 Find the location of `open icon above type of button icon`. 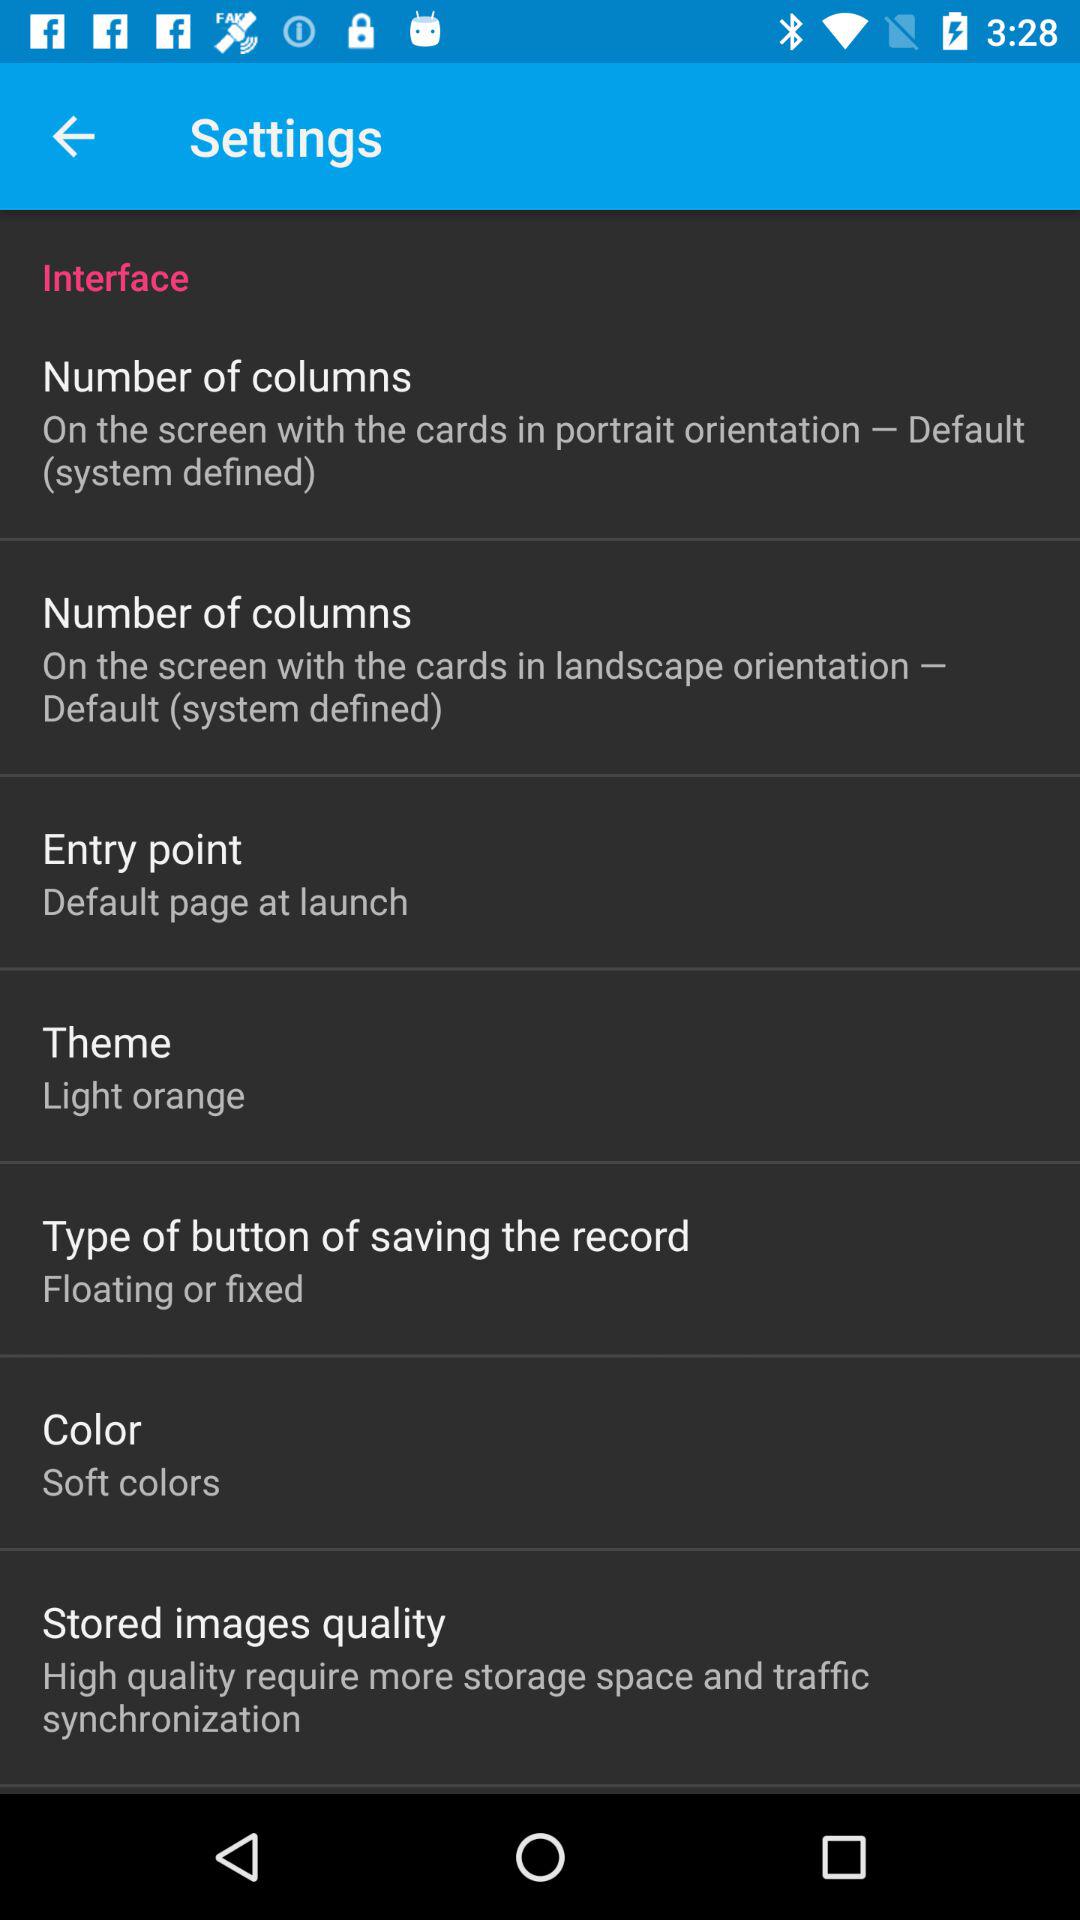

open icon above type of button icon is located at coordinates (144, 1094).